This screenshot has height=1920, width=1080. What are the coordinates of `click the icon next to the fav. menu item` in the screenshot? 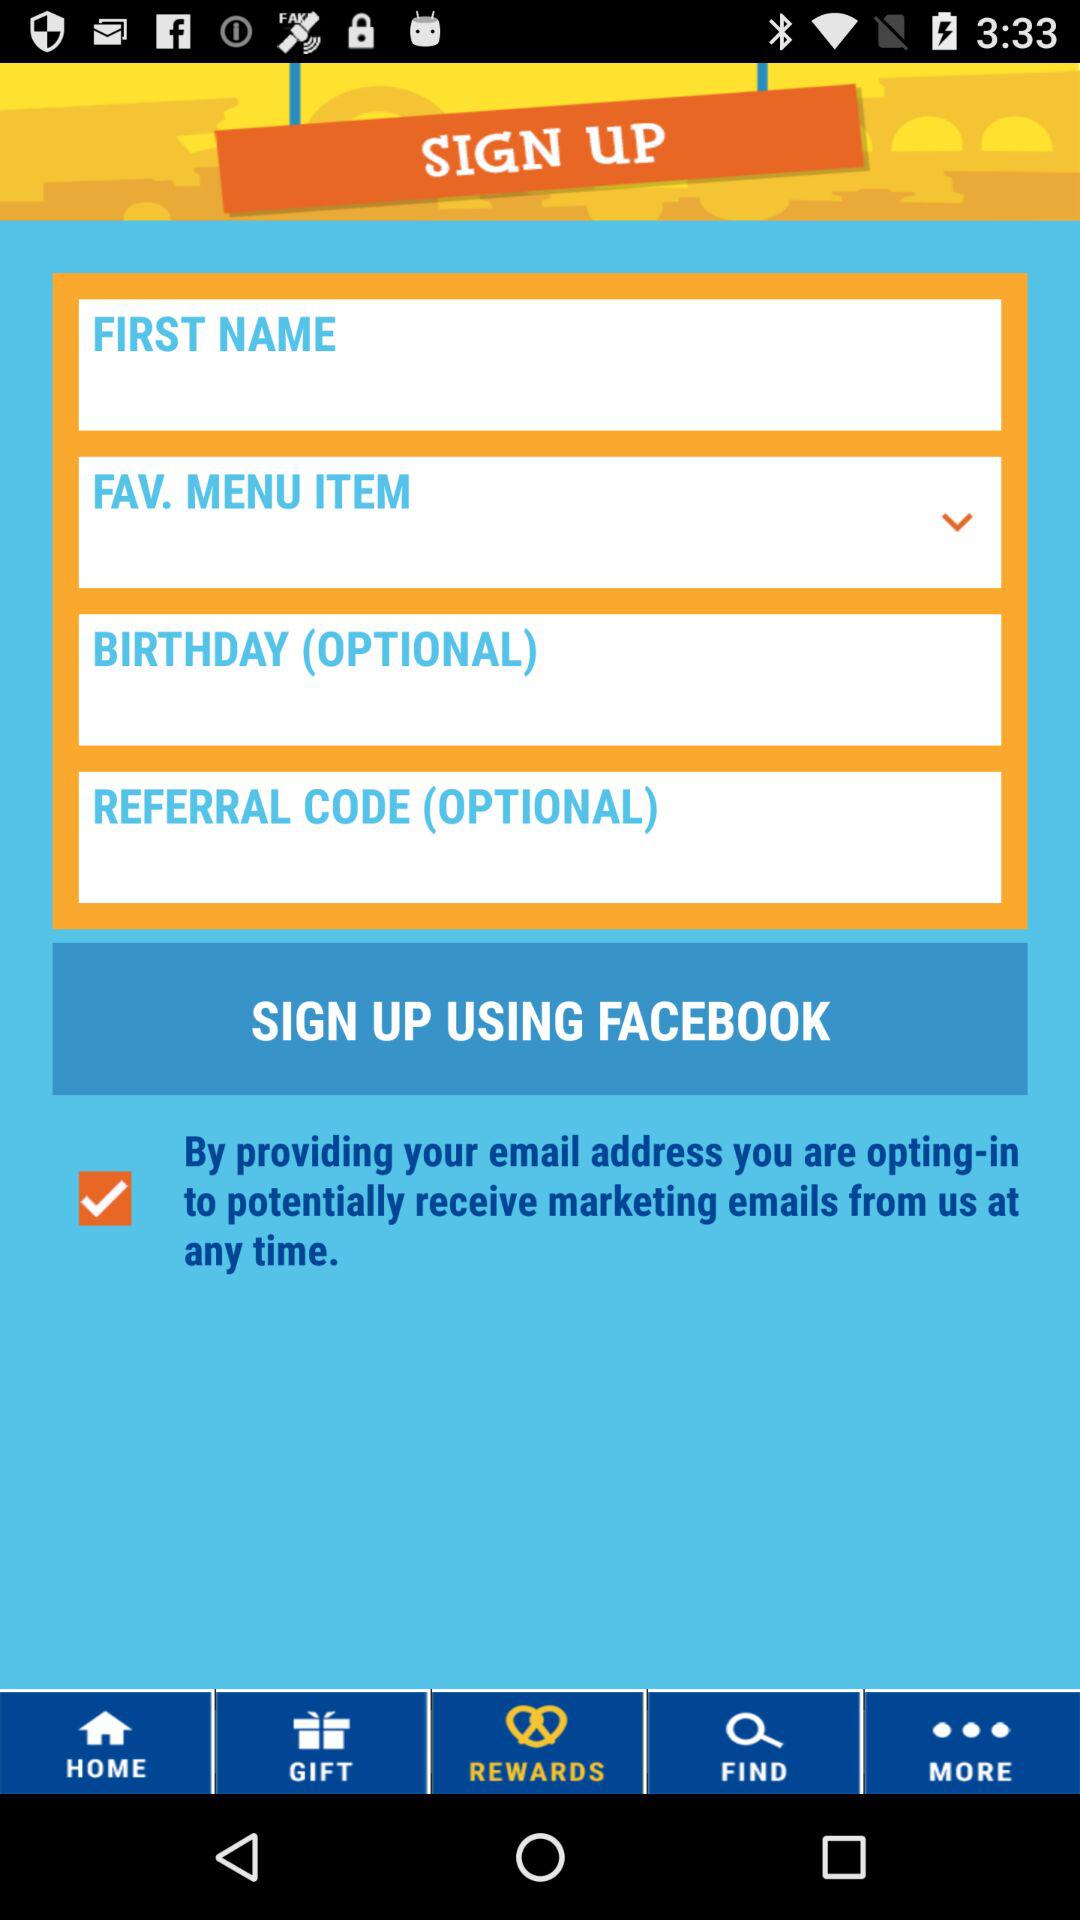 It's located at (957, 522).